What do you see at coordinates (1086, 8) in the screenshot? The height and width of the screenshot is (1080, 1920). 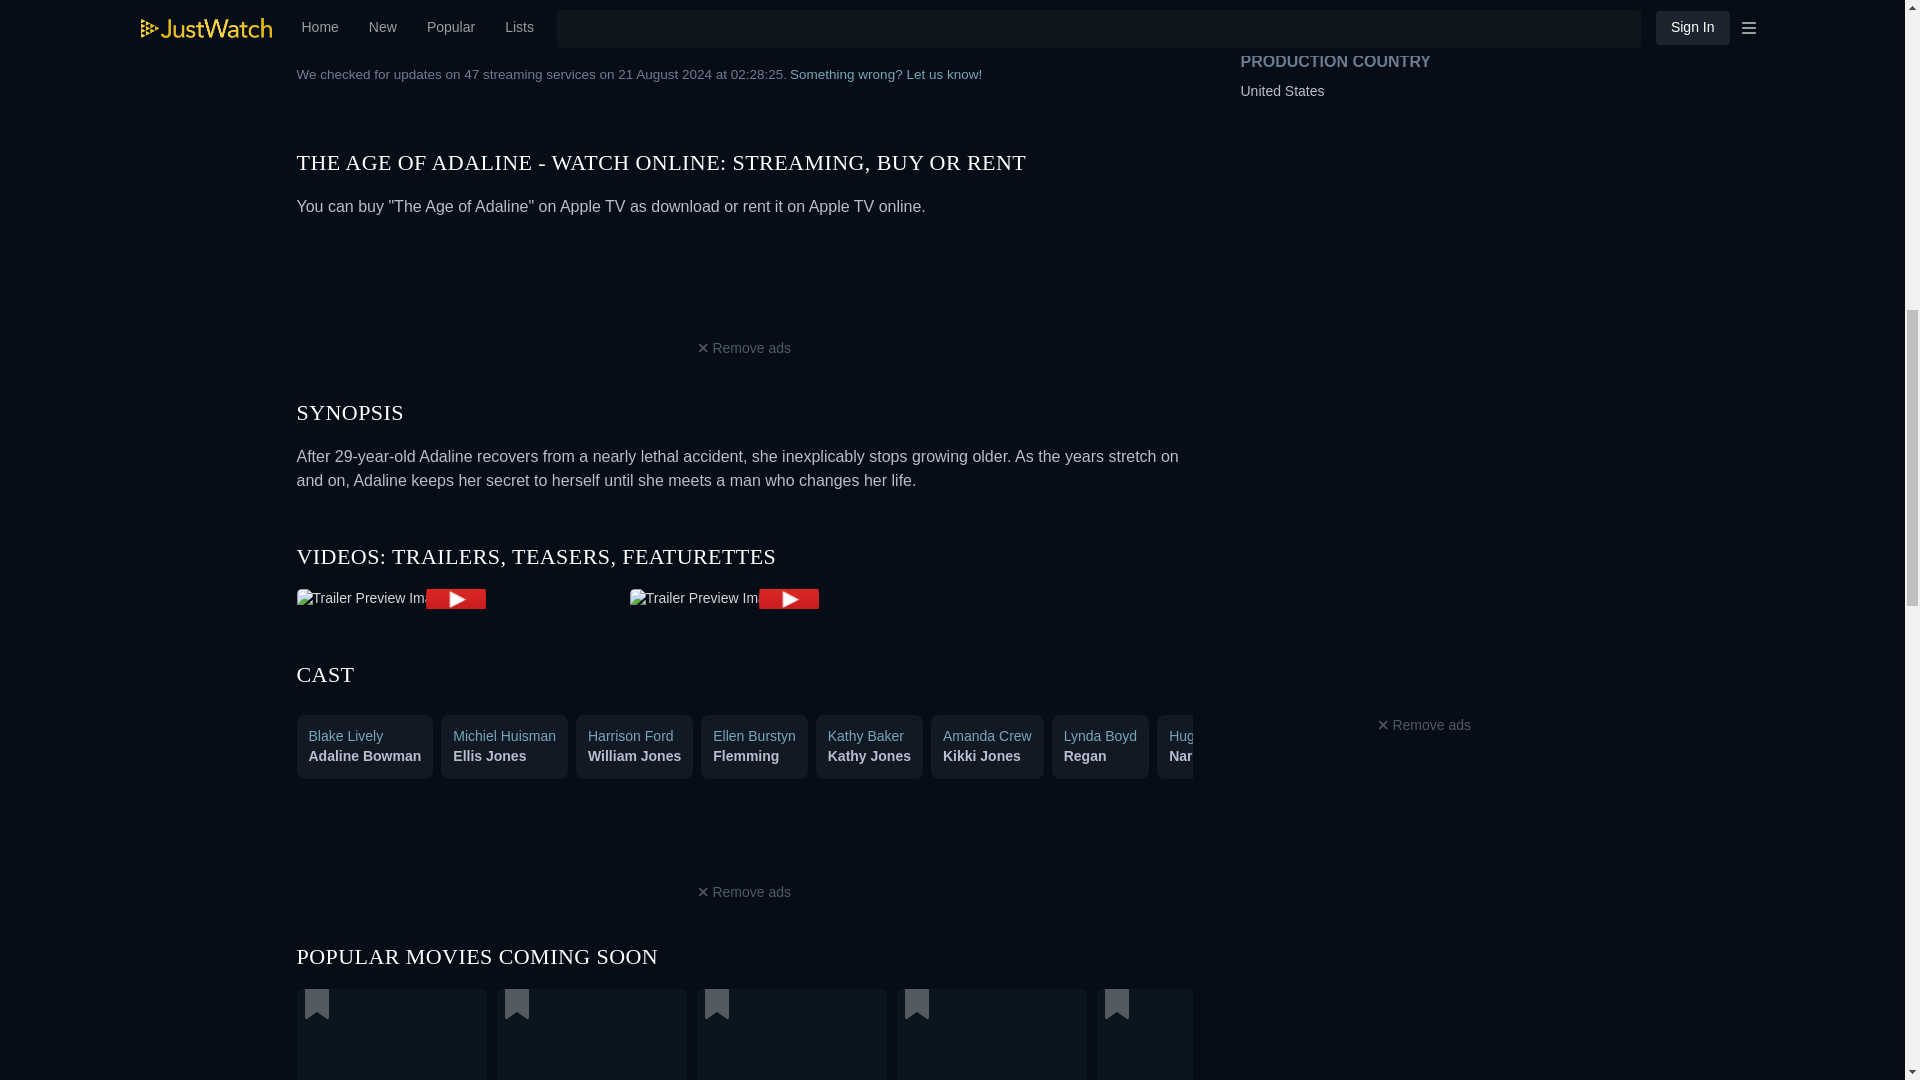 I see `Notify me` at bounding box center [1086, 8].